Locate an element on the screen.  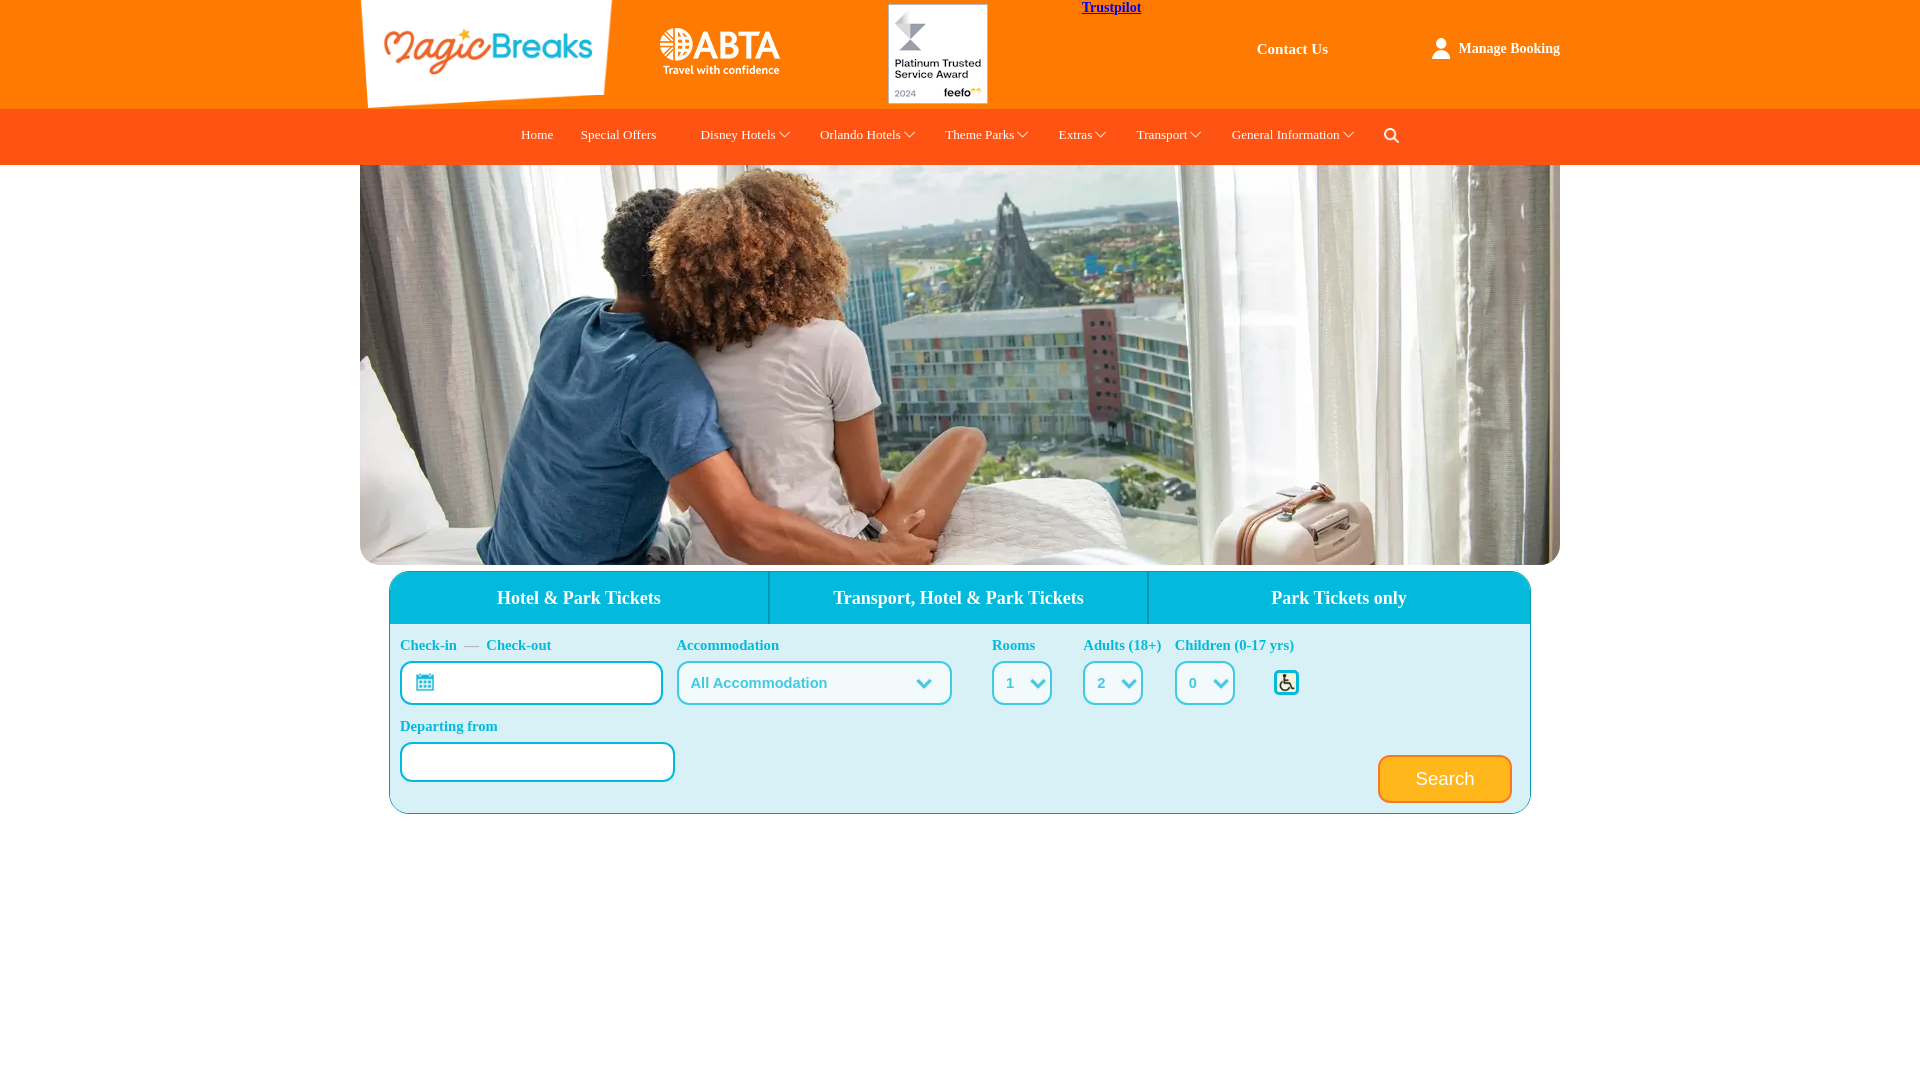
Manage Booking is located at coordinates (1508, 48).